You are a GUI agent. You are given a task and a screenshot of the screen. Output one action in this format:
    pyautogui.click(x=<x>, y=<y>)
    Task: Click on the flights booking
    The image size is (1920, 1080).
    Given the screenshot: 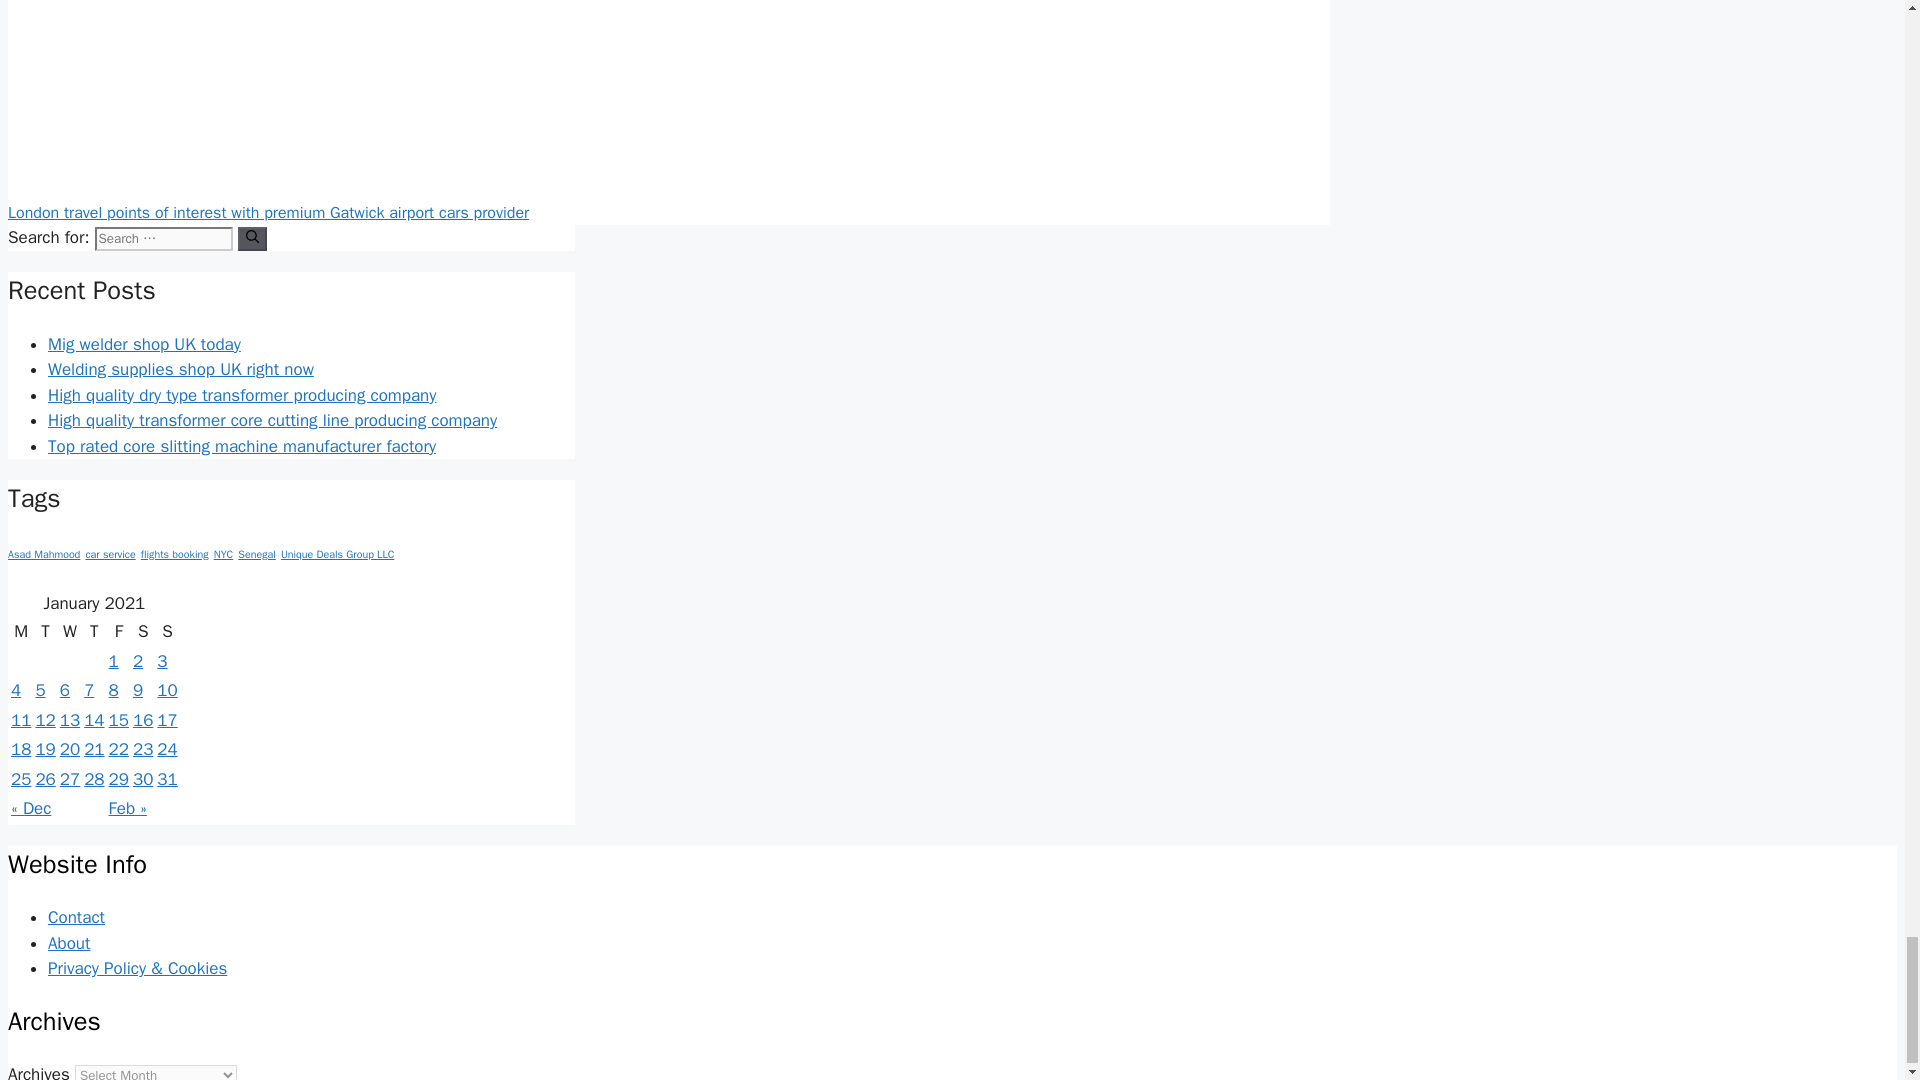 What is the action you would take?
    pyautogui.click(x=174, y=554)
    